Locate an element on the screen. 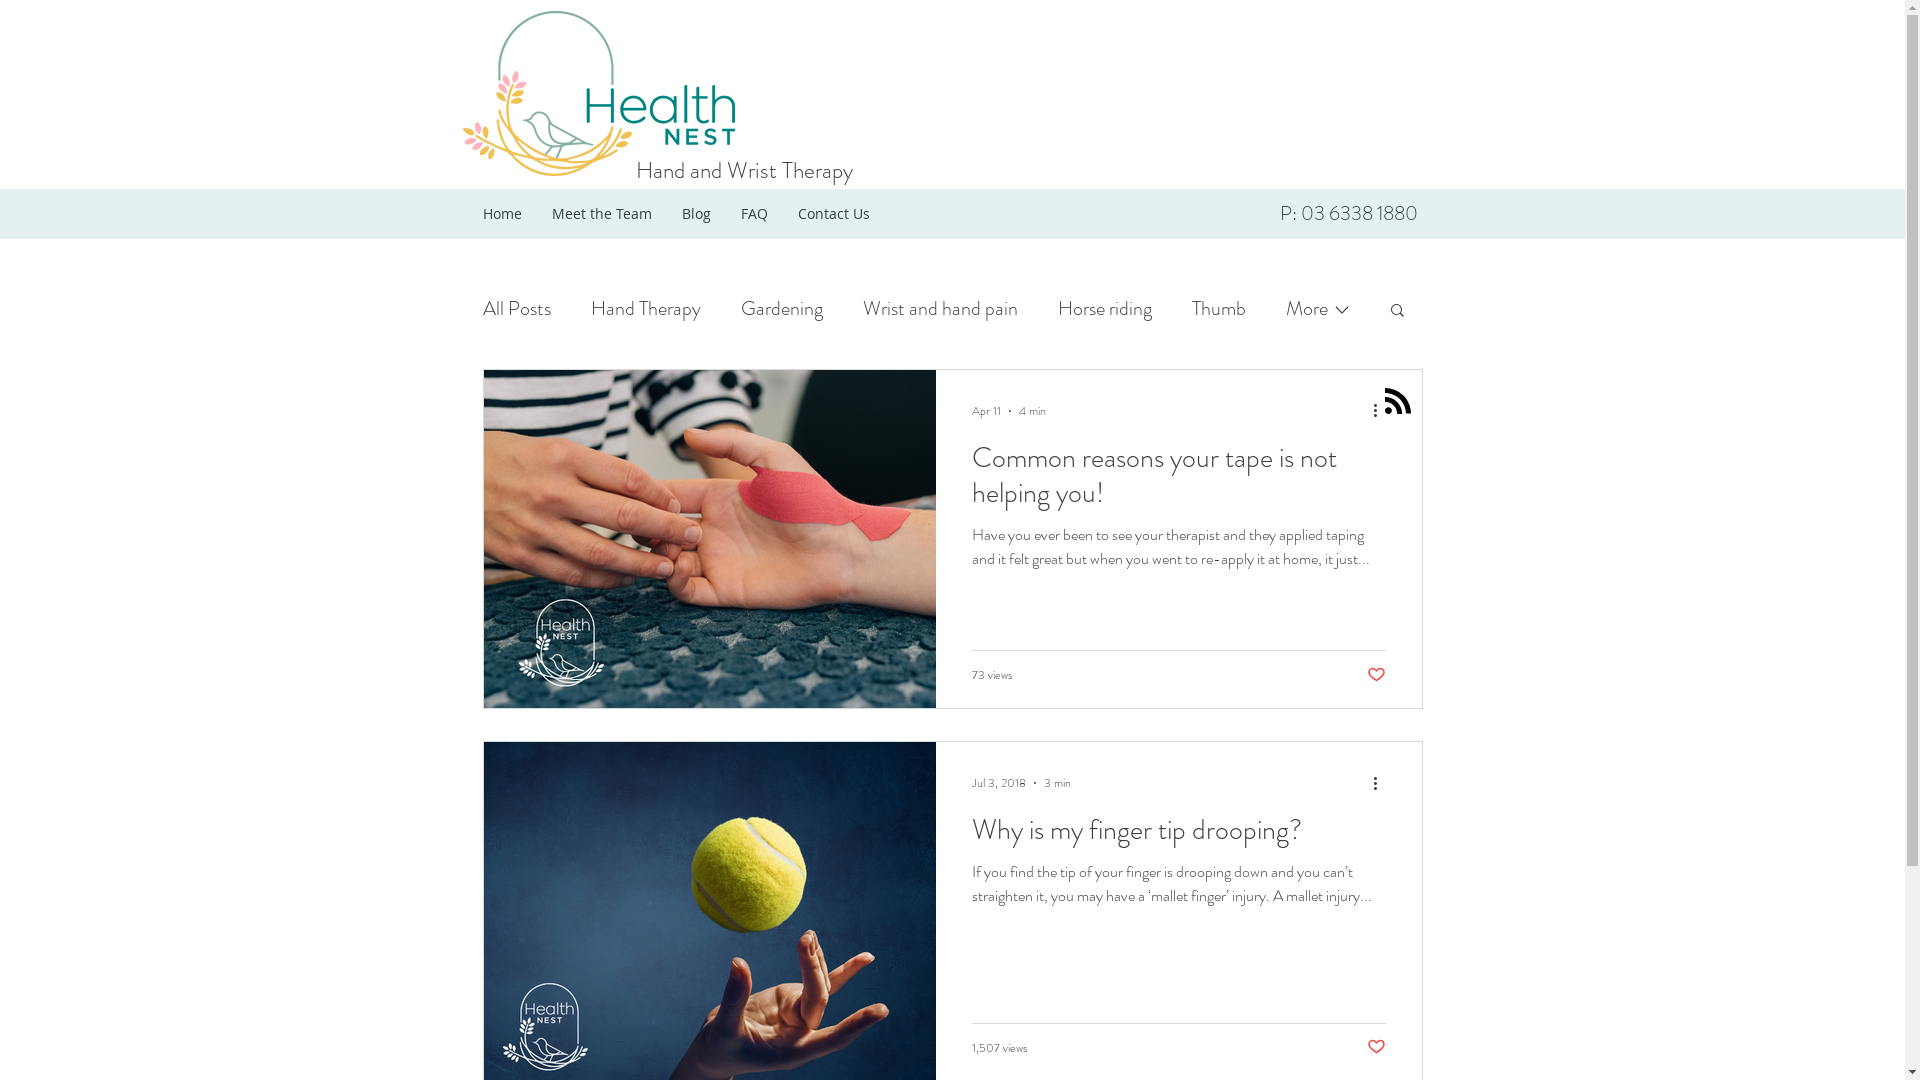 The height and width of the screenshot is (1080, 1920). Gardening is located at coordinates (781, 308).